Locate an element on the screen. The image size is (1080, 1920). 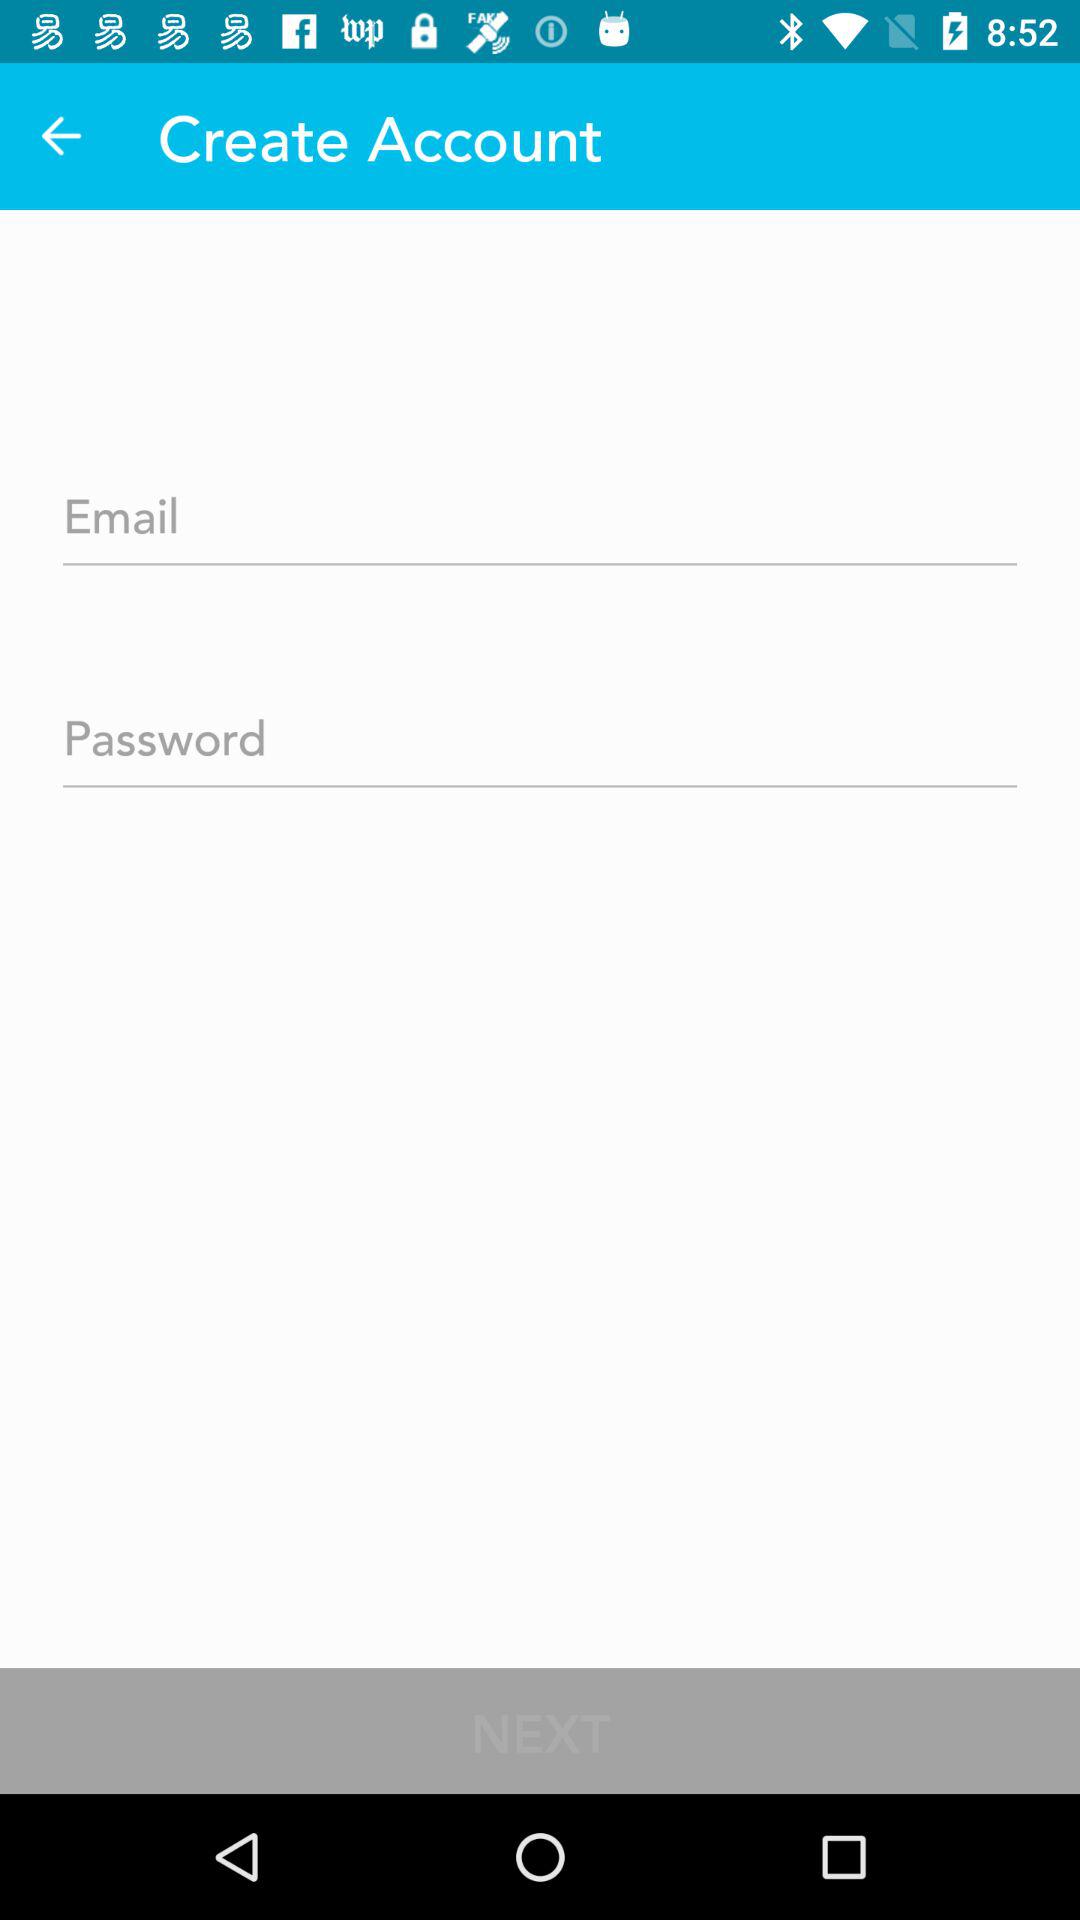
click the next icon is located at coordinates (540, 1730).